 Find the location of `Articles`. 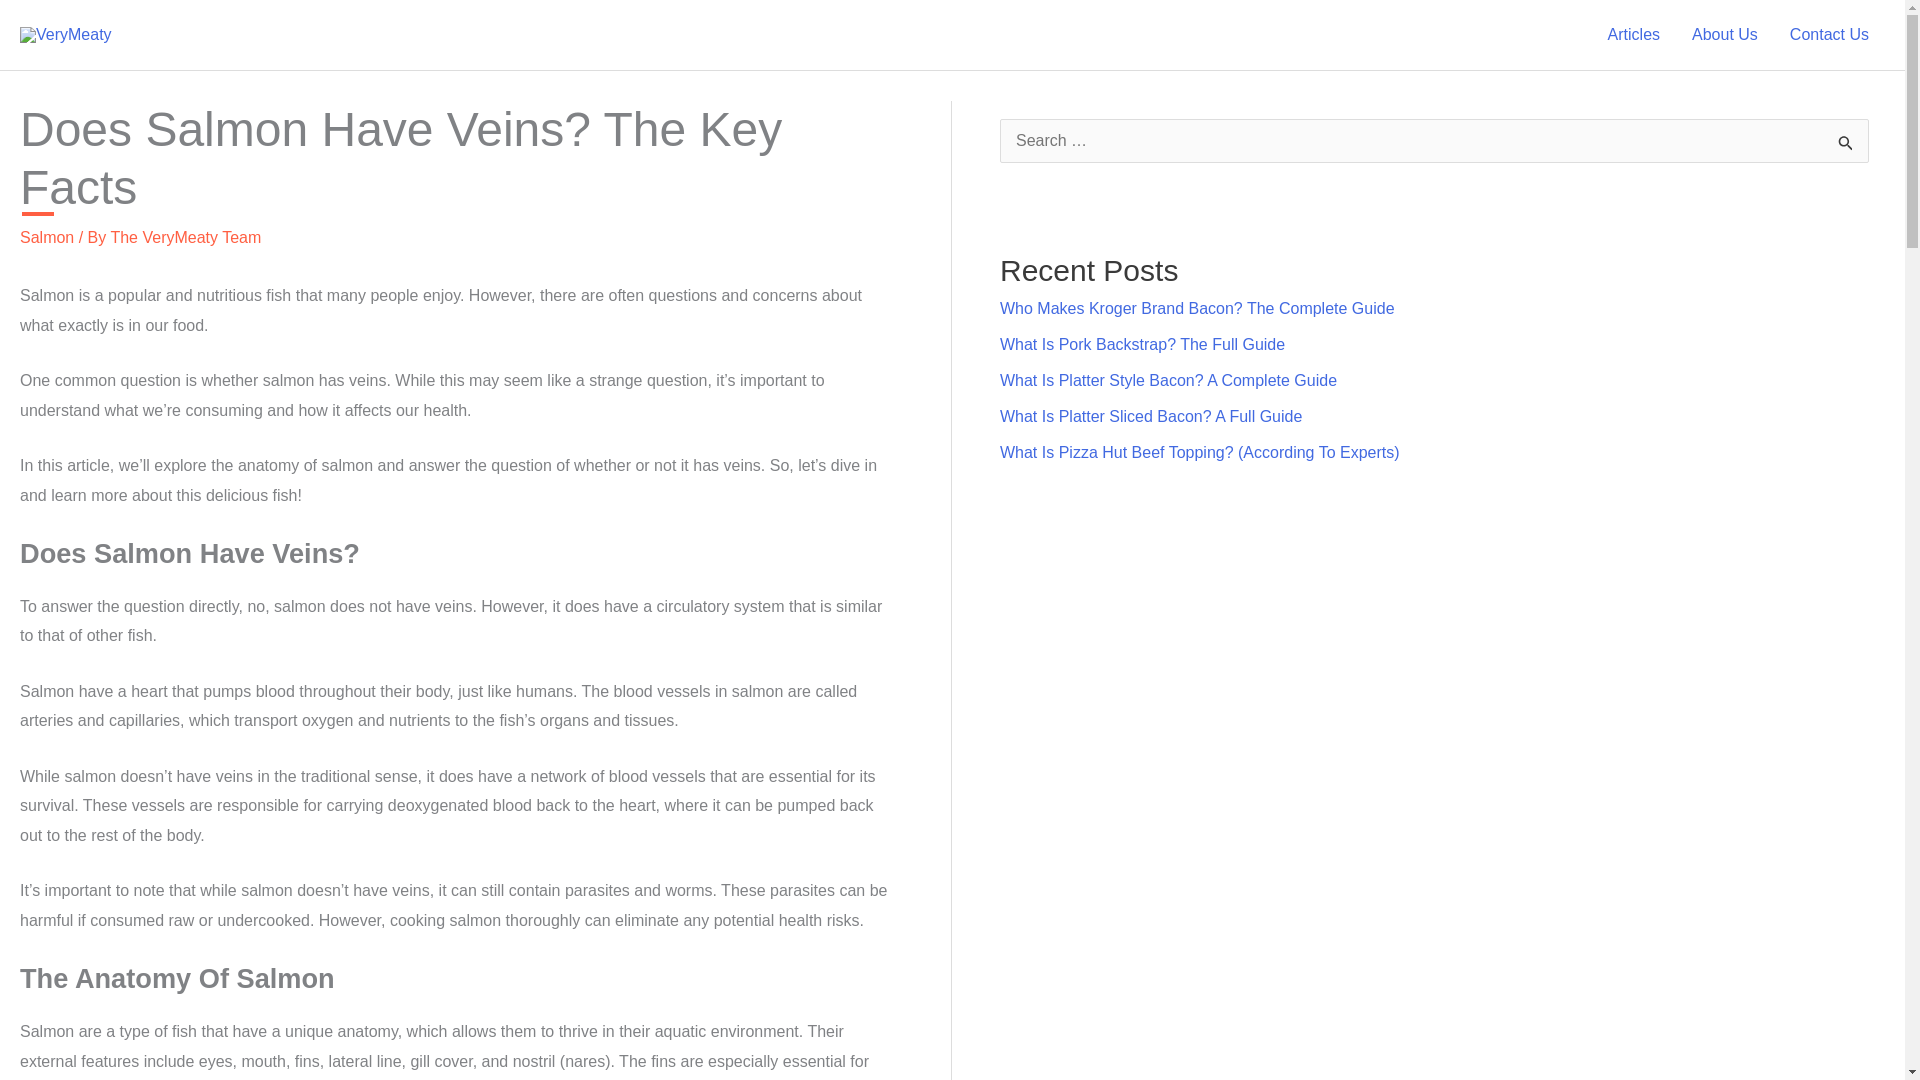

Articles is located at coordinates (1634, 35).